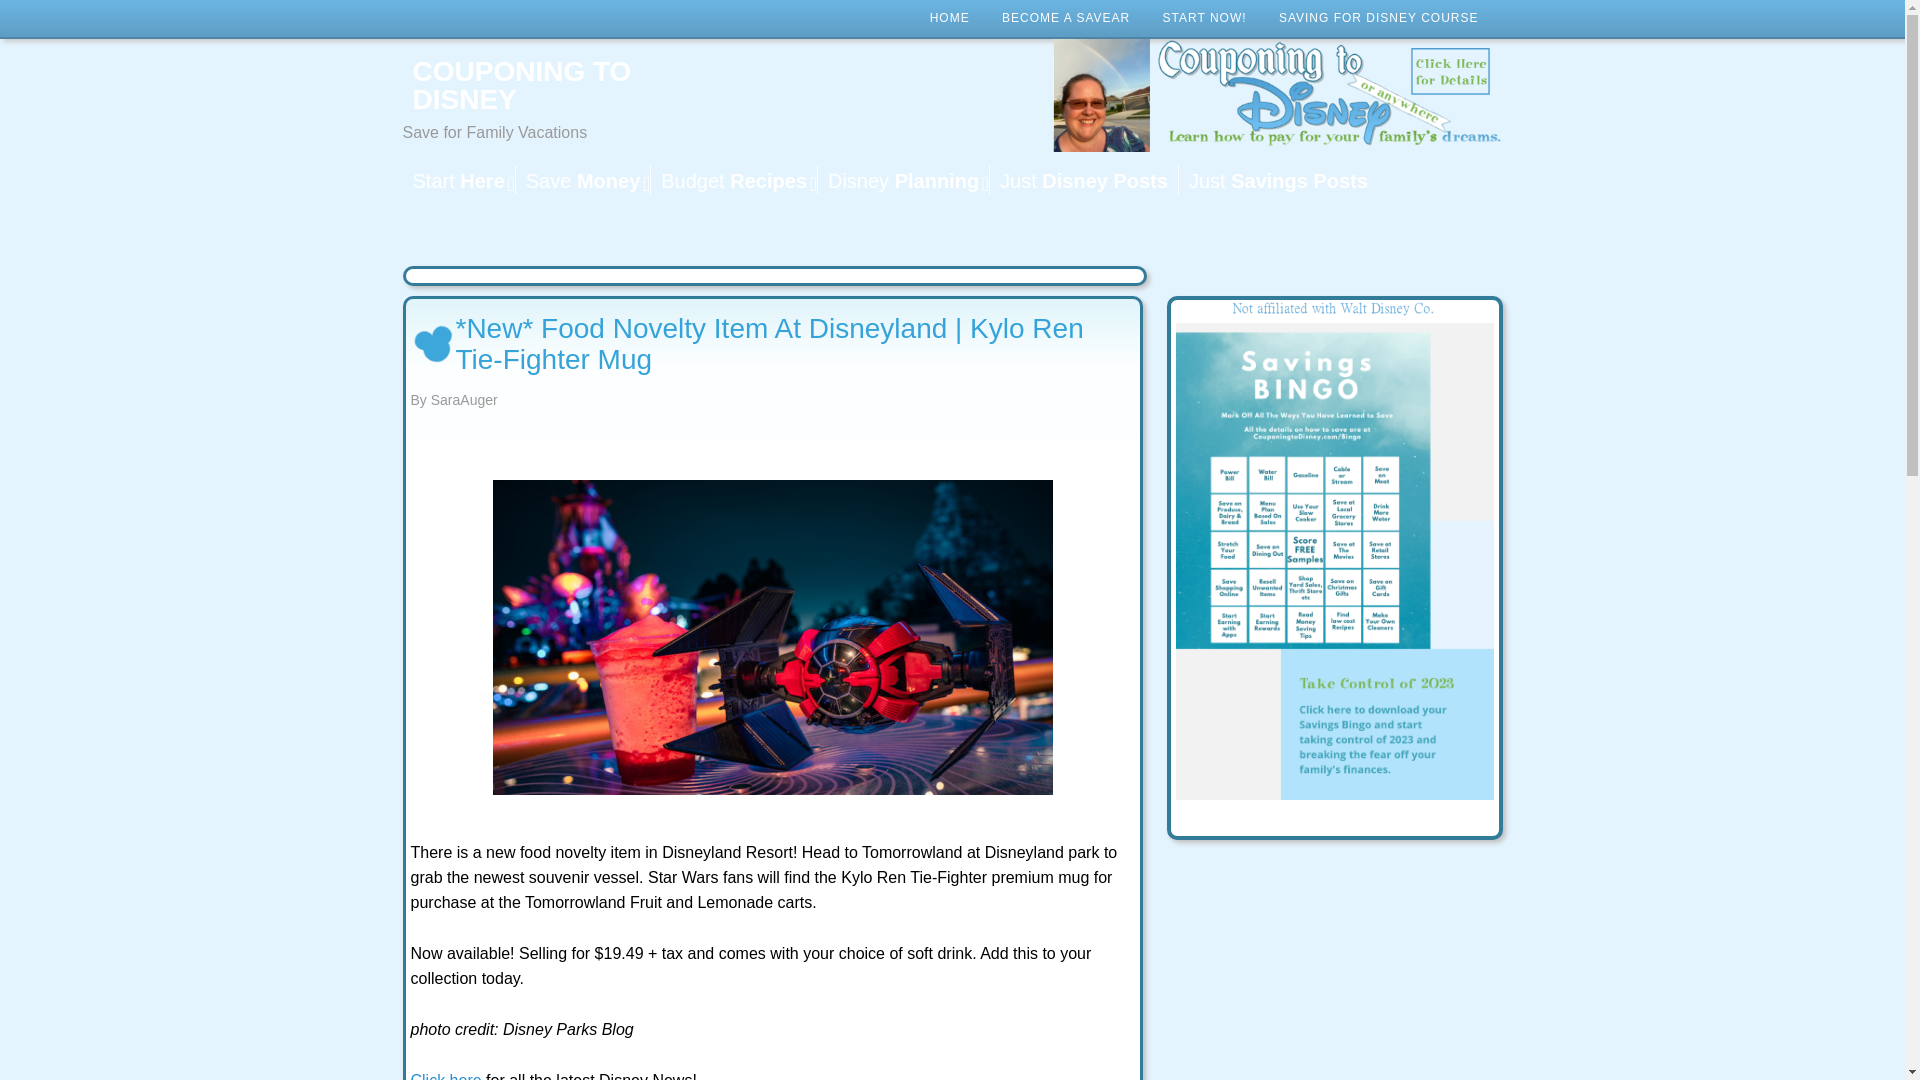 This screenshot has width=1920, height=1080. I want to click on Start Here, so click(458, 180).